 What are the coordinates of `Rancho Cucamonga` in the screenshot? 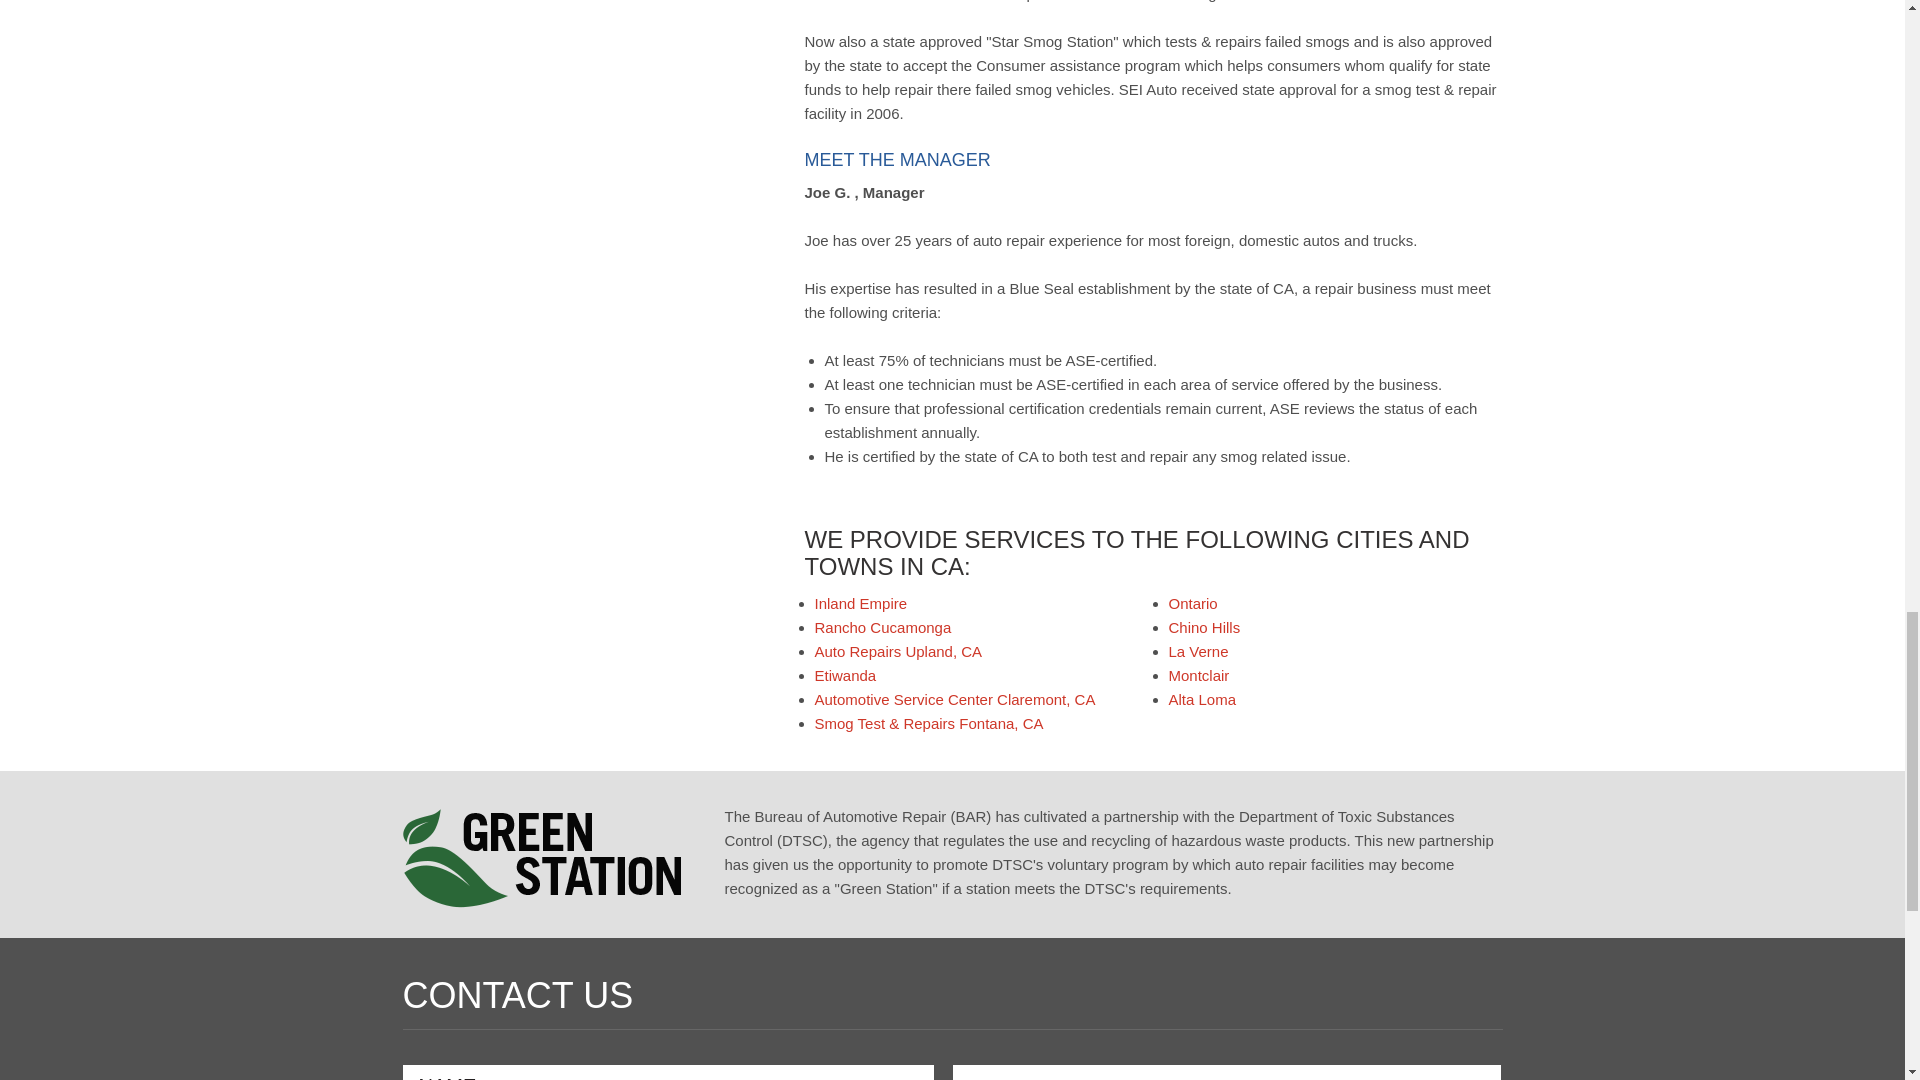 It's located at (882, 627).